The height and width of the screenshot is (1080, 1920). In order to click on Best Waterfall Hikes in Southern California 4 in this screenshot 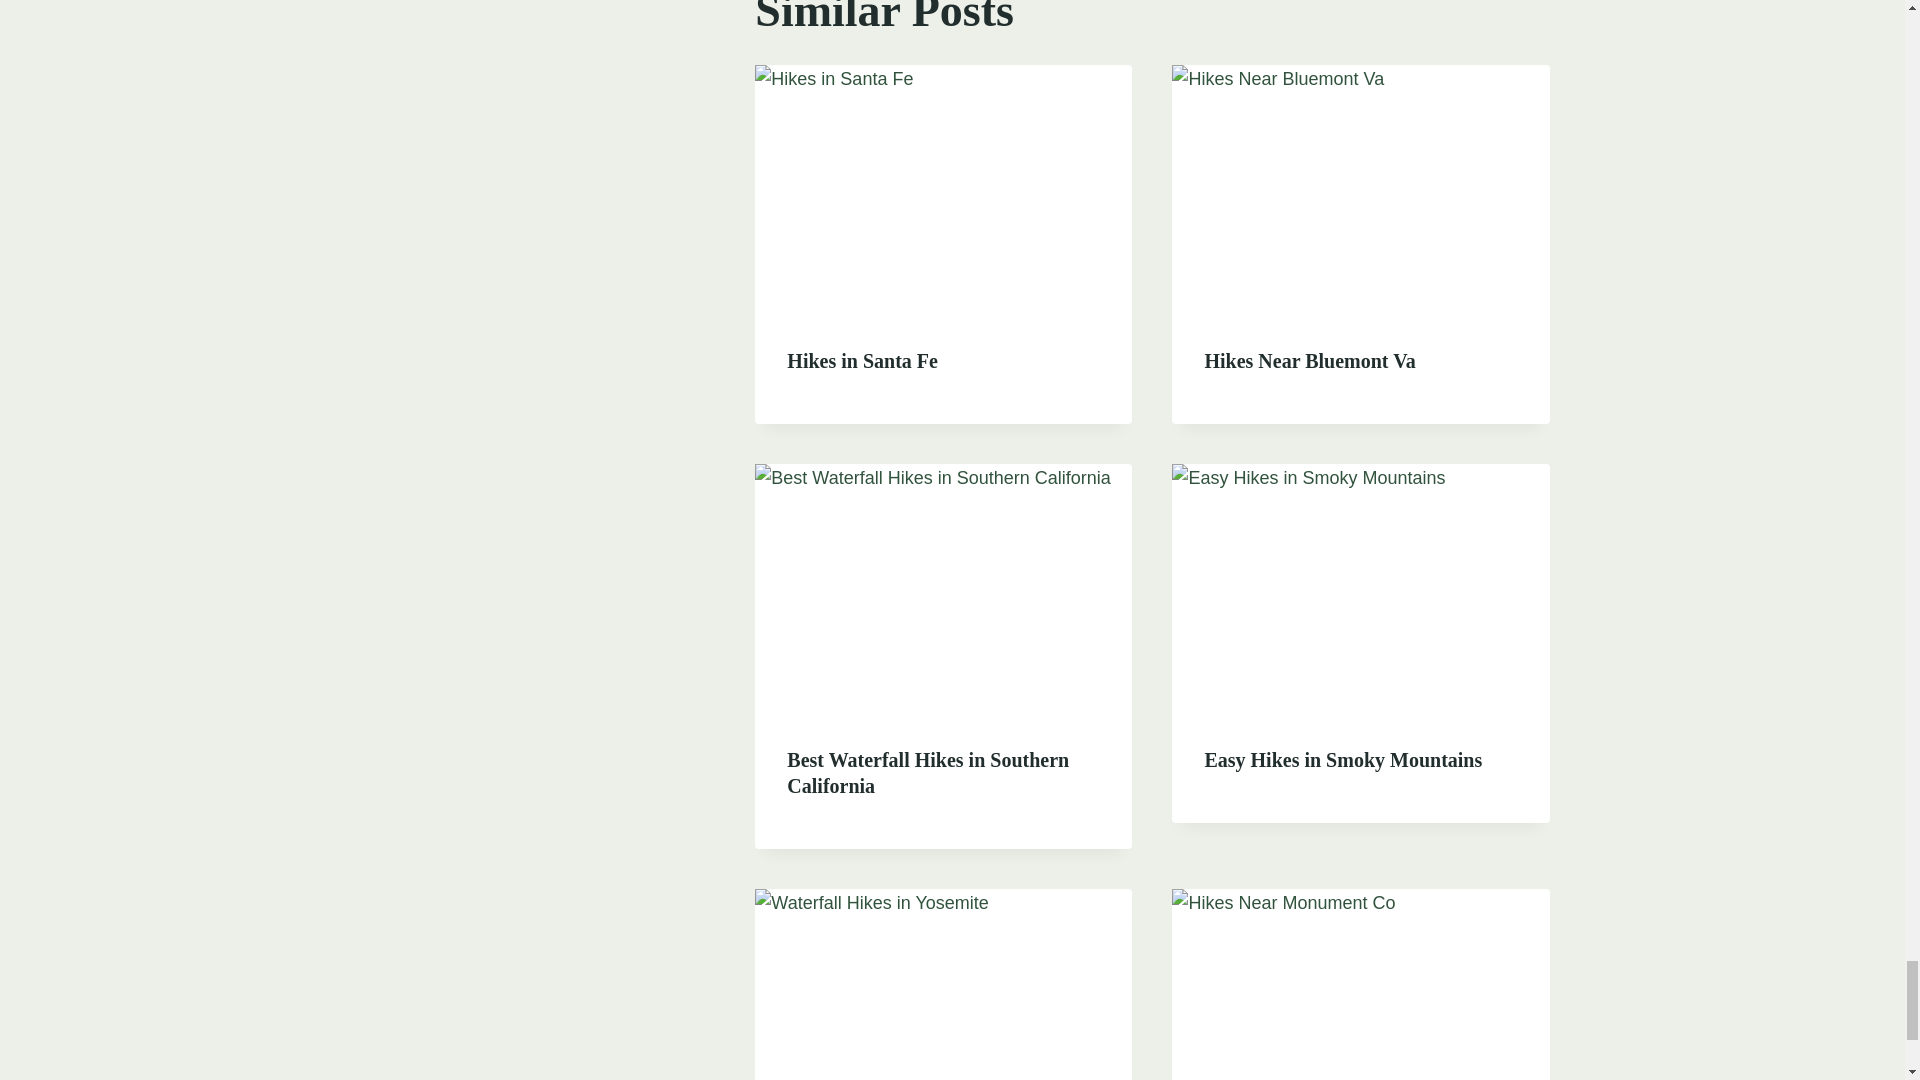, I will do `click(943, 589)`.